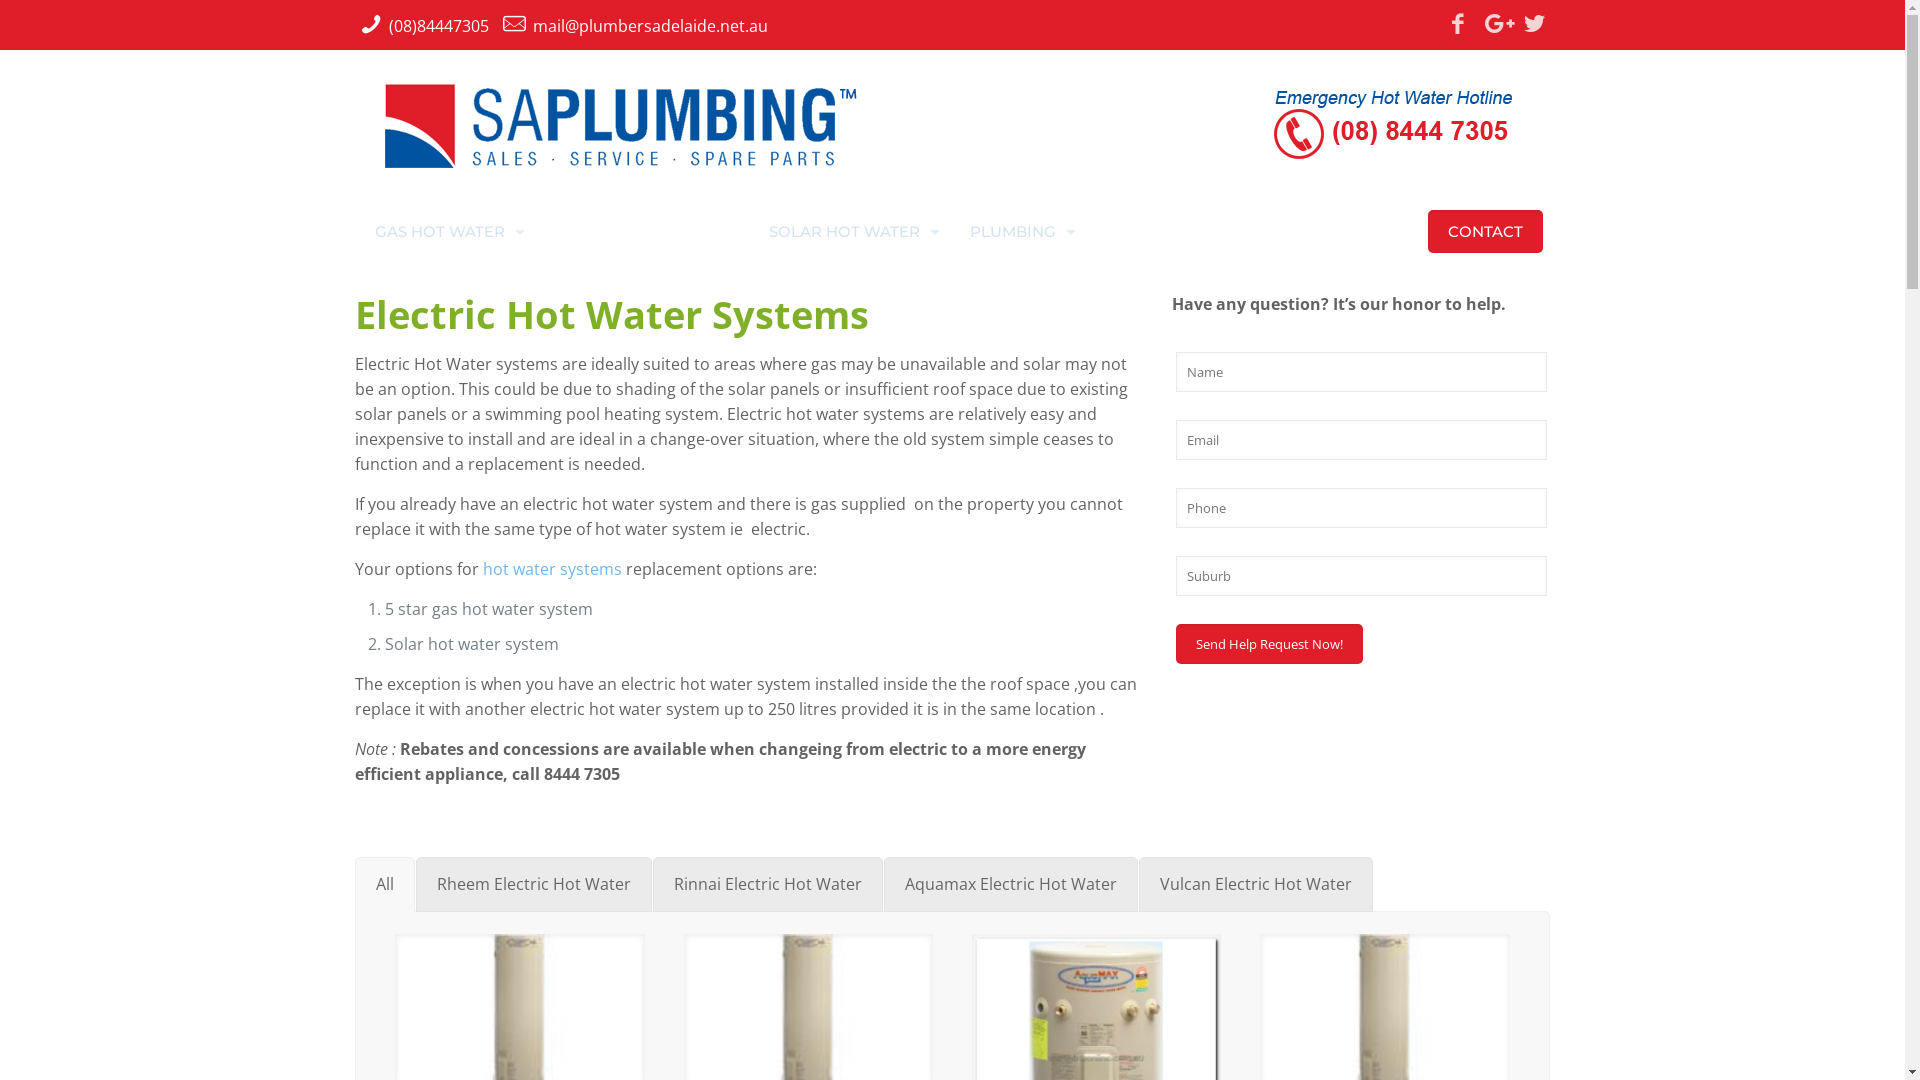 This screenshot has width=1920, height=1080. Describe the element at coordinates (650, 26) in the screenshot. I see `mail@plumbersadelaide.net.au` at that location.